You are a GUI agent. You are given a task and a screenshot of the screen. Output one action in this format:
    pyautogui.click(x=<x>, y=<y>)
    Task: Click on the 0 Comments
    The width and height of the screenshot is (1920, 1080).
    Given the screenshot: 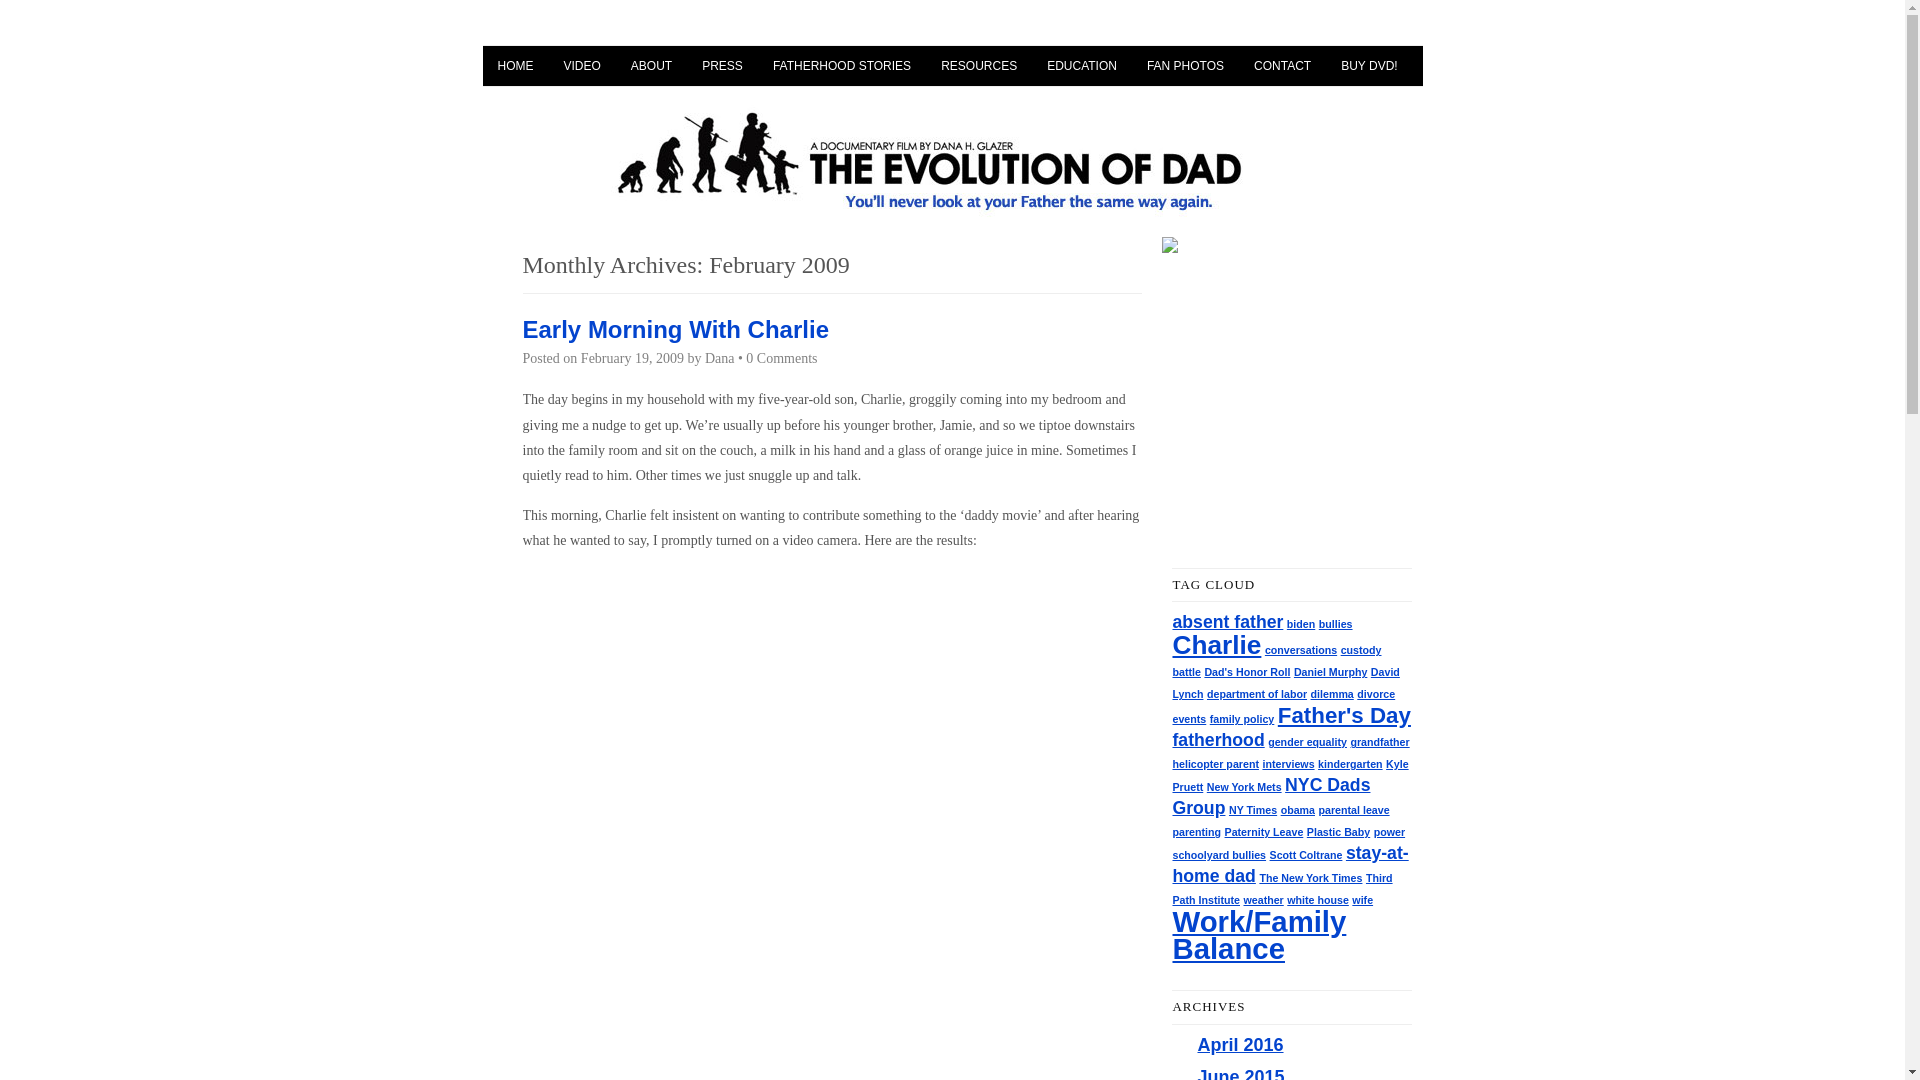 What is the action you would take?
    pyautogui.click(x=782, y=358)
    